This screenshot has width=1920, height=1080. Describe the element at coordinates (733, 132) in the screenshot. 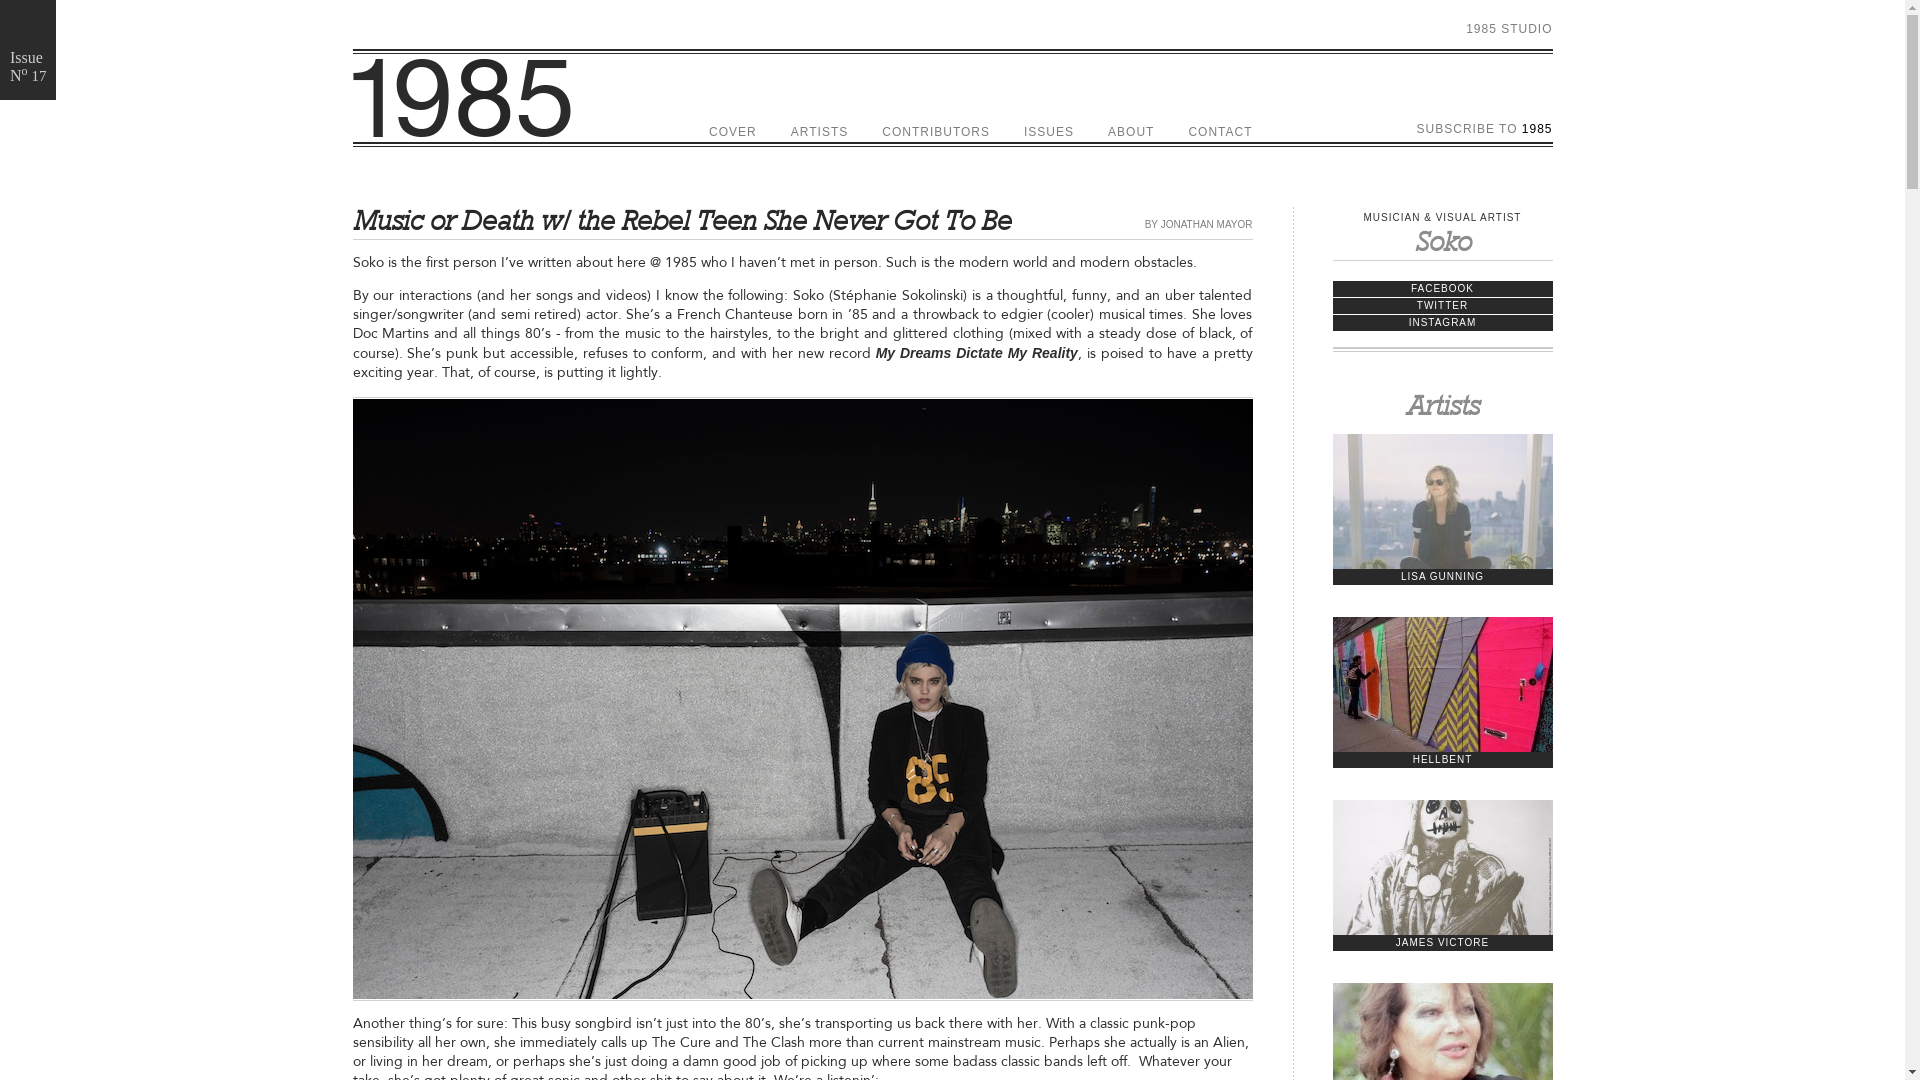

I see `COVER` at that location.